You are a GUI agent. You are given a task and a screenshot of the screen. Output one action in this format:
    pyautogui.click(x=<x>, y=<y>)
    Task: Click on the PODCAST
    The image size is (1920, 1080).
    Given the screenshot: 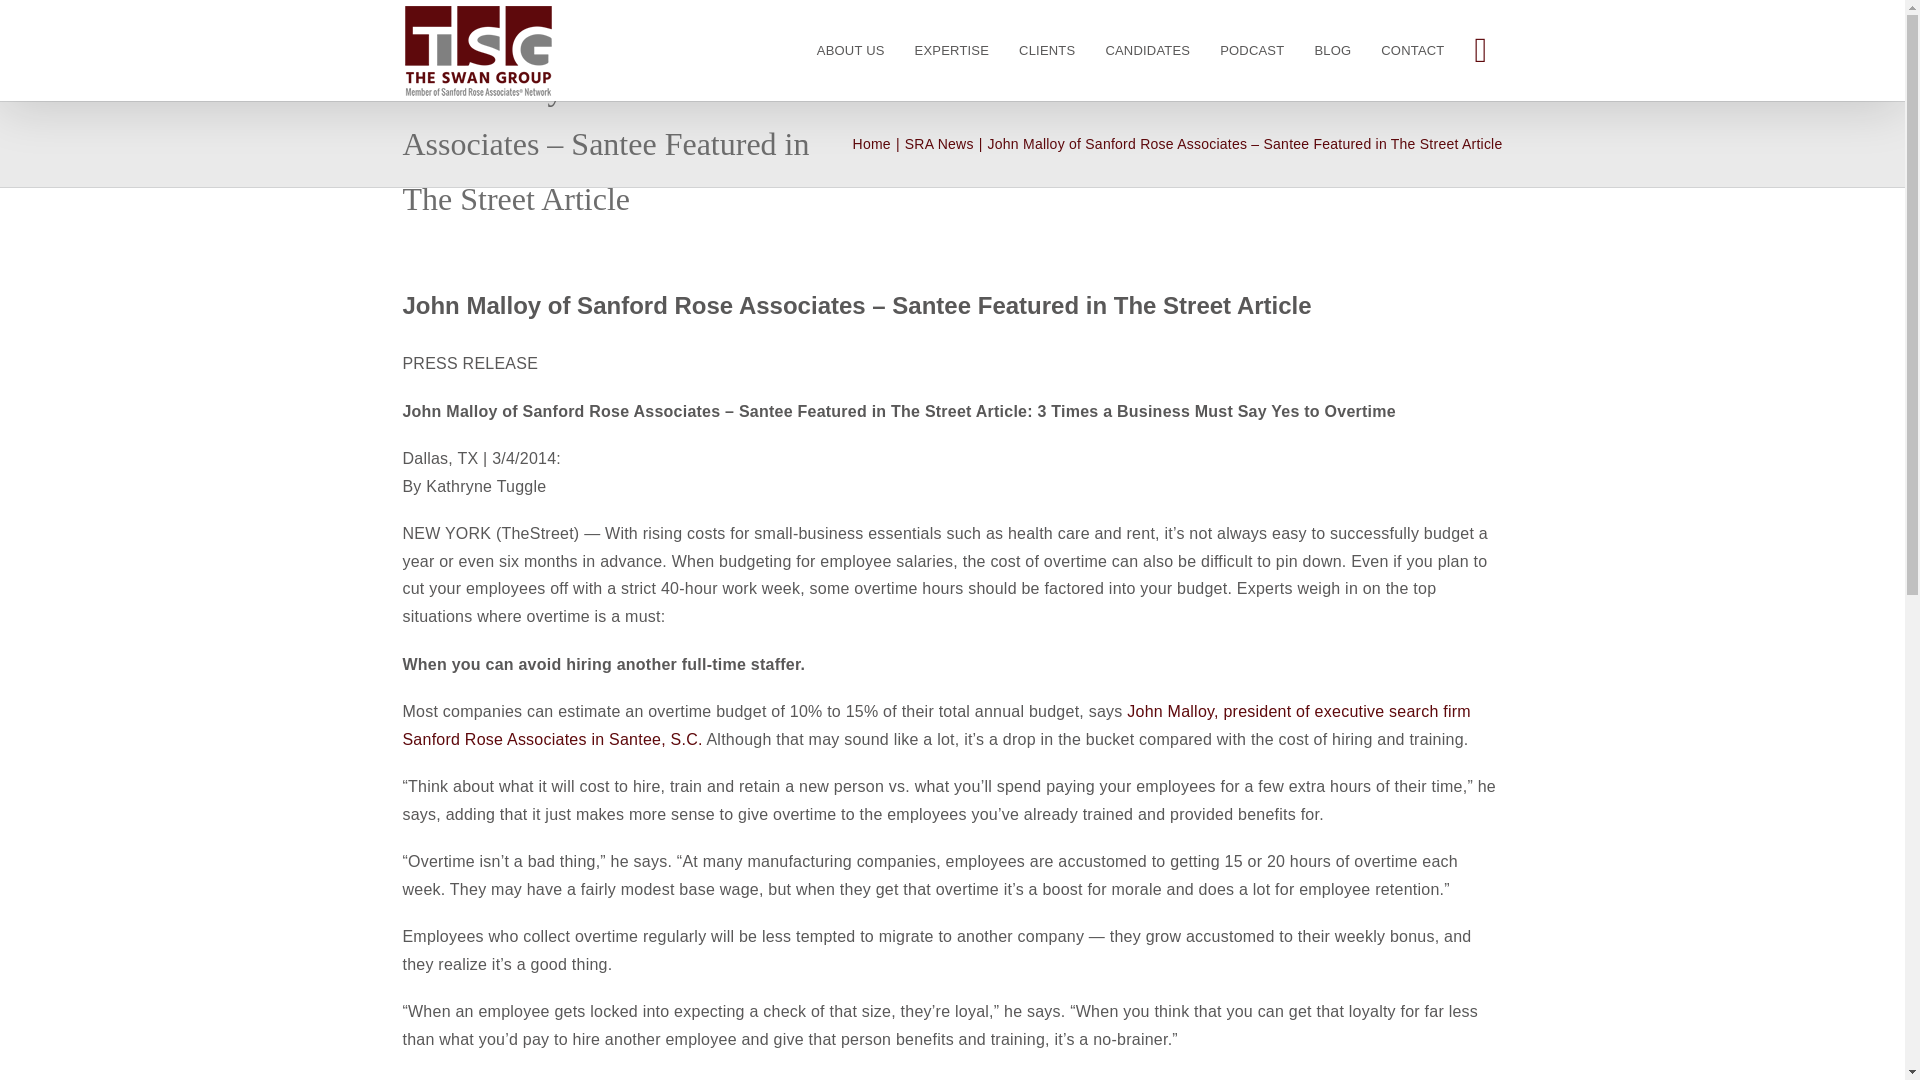 What is the action you would take?
    pyautogui.click(x=1252, y=50)
    